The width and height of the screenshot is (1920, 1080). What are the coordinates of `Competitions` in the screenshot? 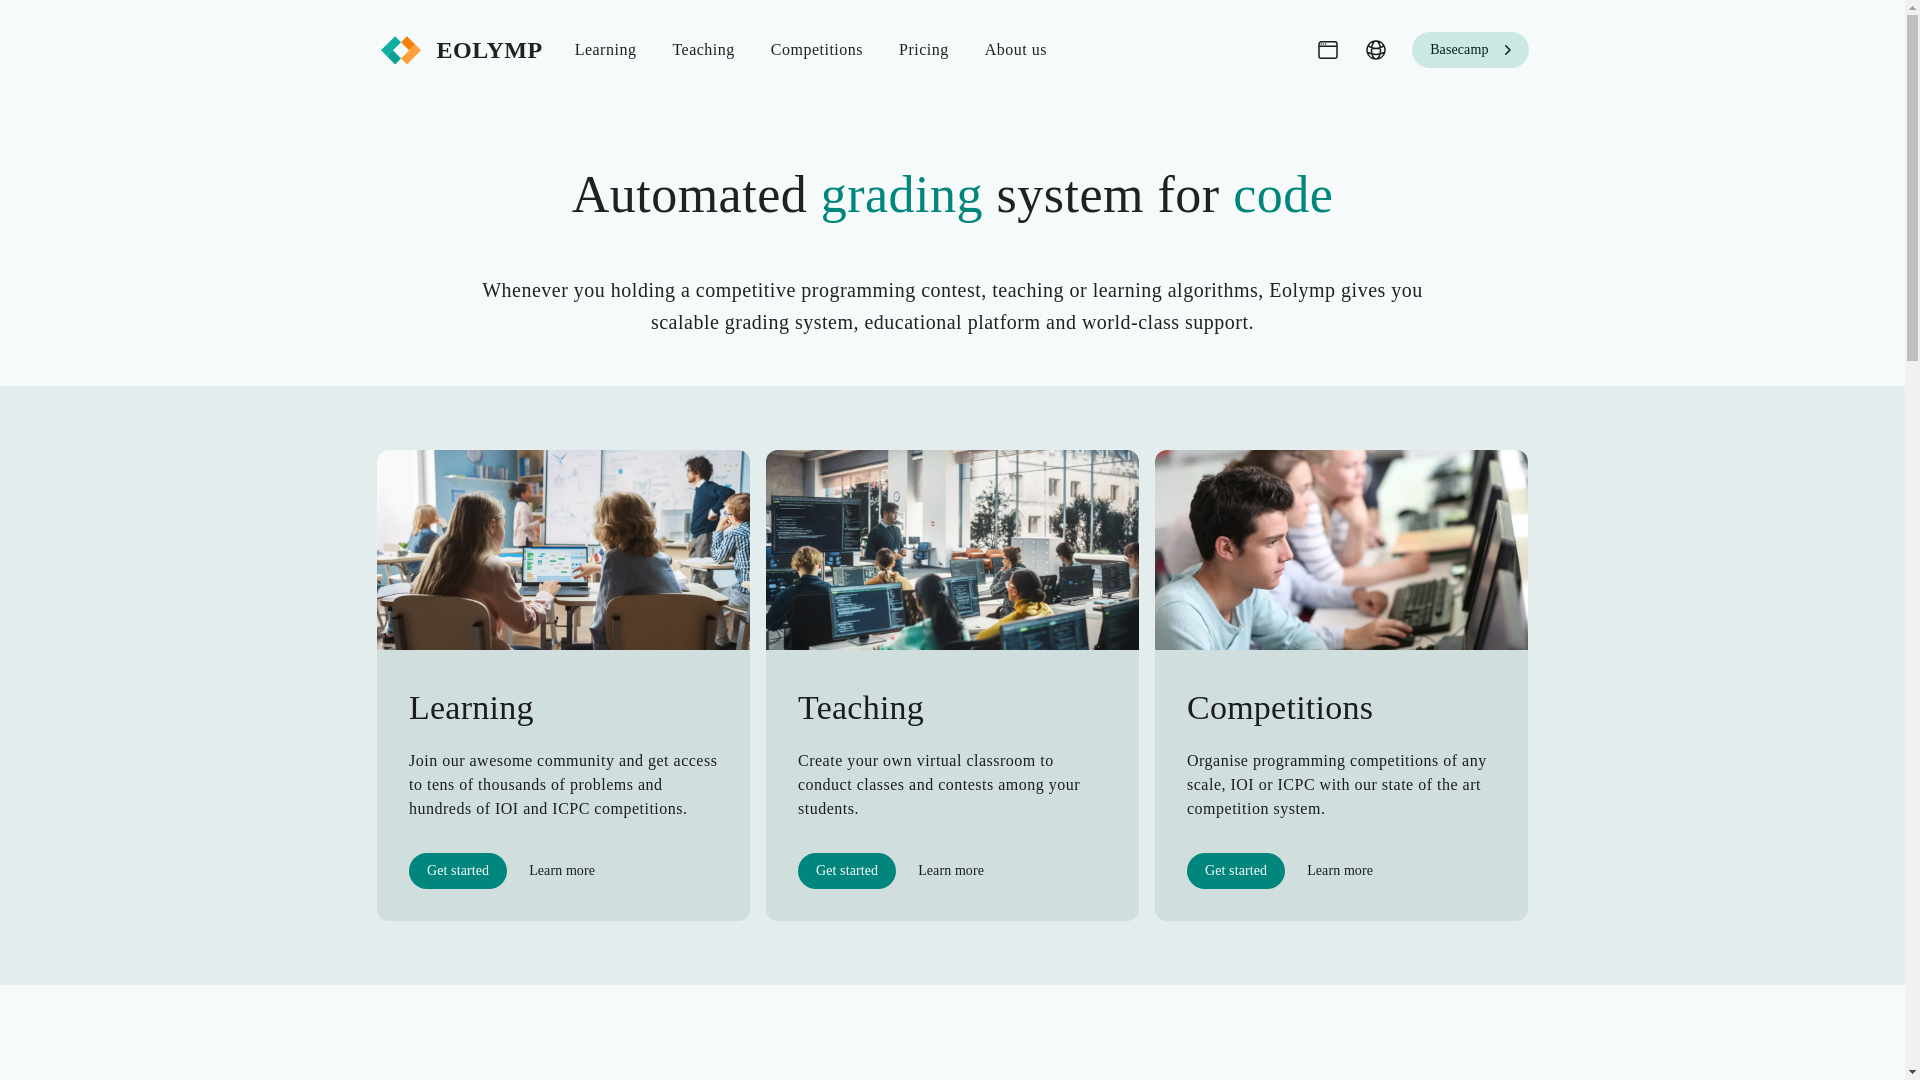 It's located at (816, 49).